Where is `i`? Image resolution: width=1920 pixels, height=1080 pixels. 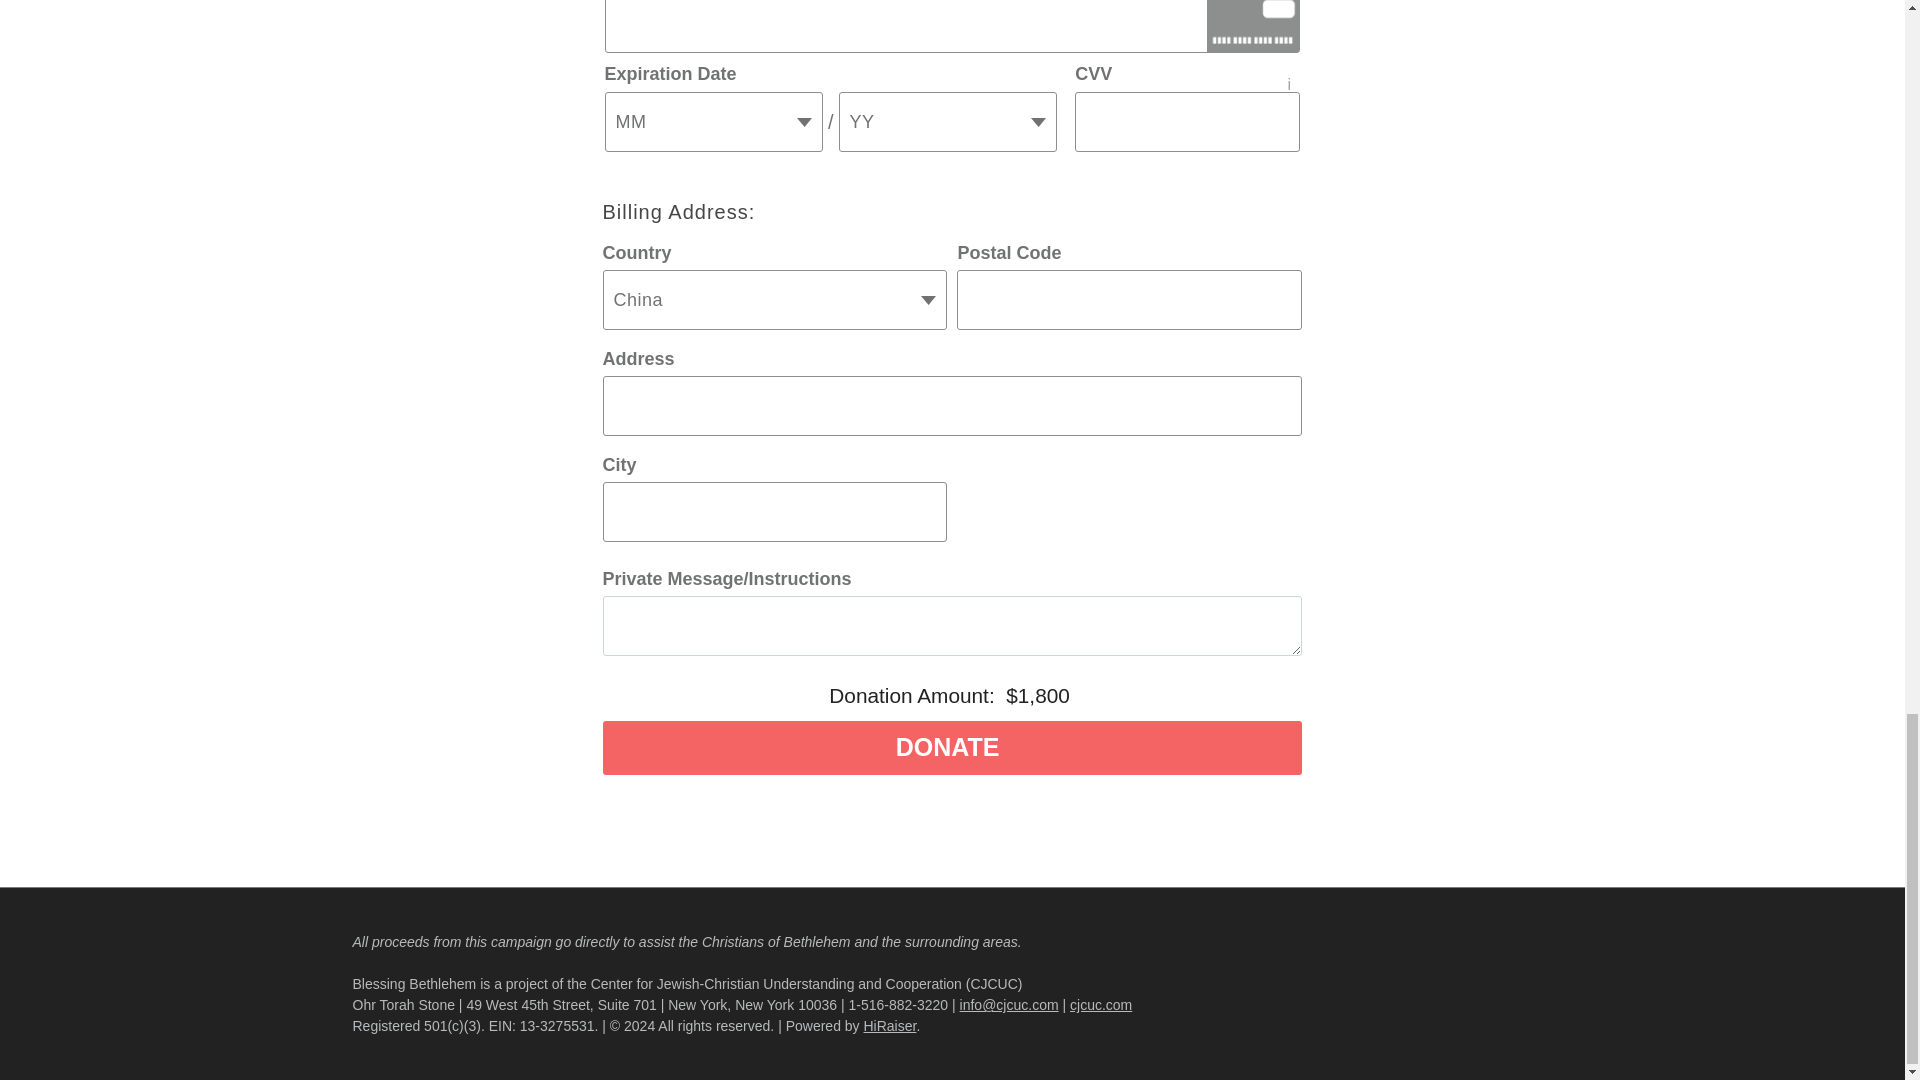 i is located at coordinates (1286, 74).